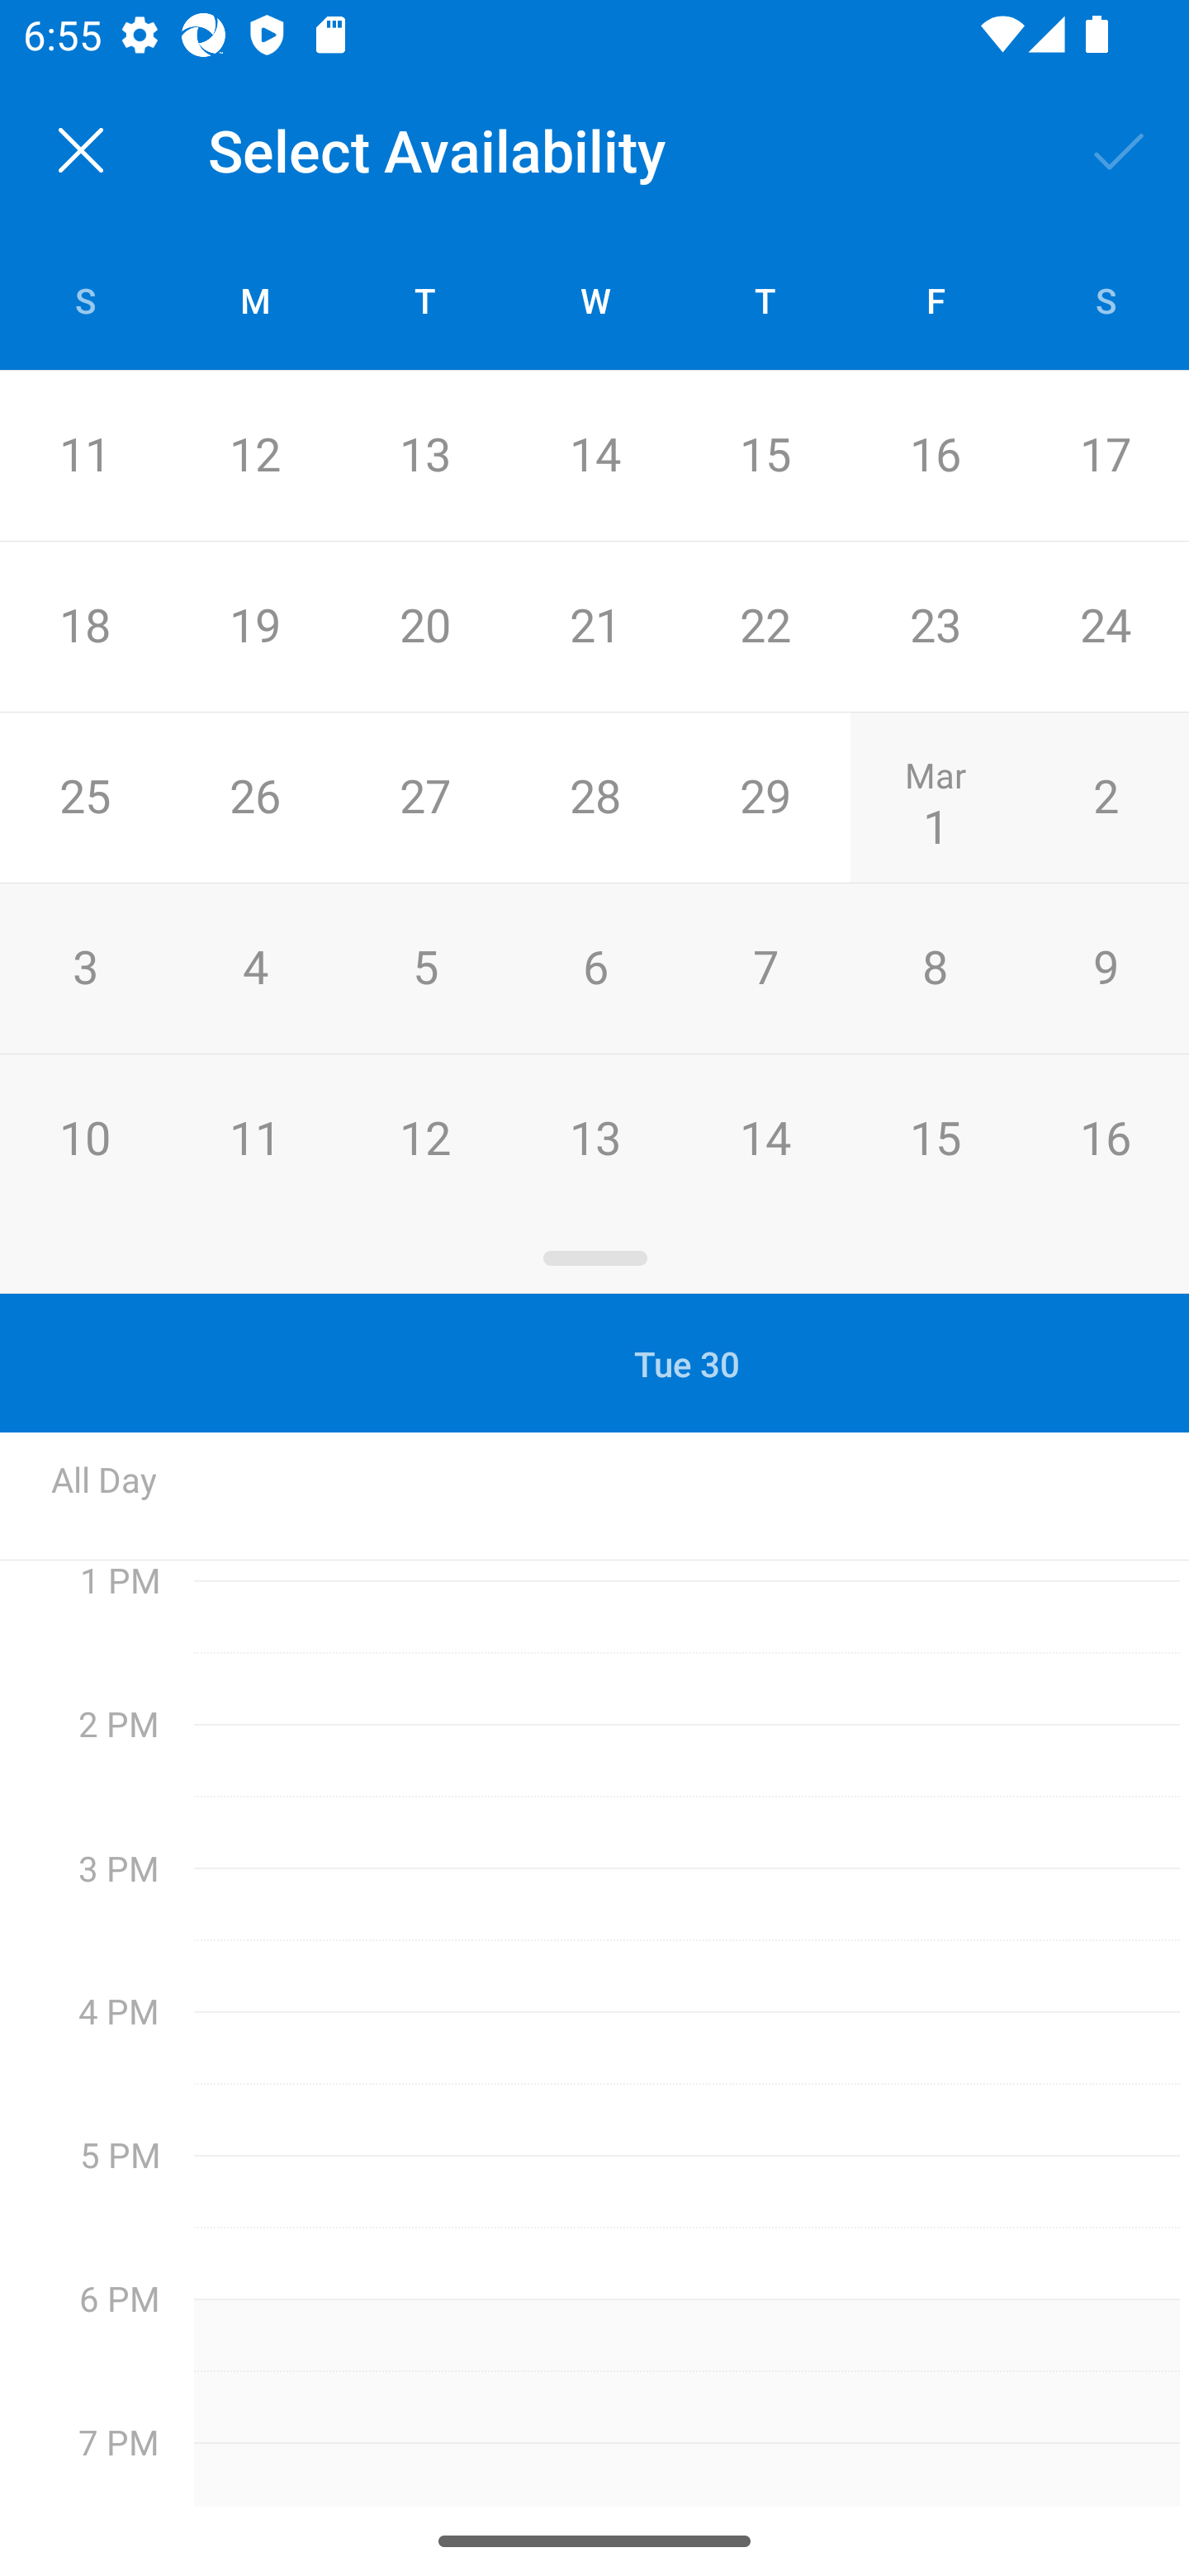  Describe the element at coordinates (594, 1139) in the screenshot. I see `13 Wednesday, March 13` at that location.